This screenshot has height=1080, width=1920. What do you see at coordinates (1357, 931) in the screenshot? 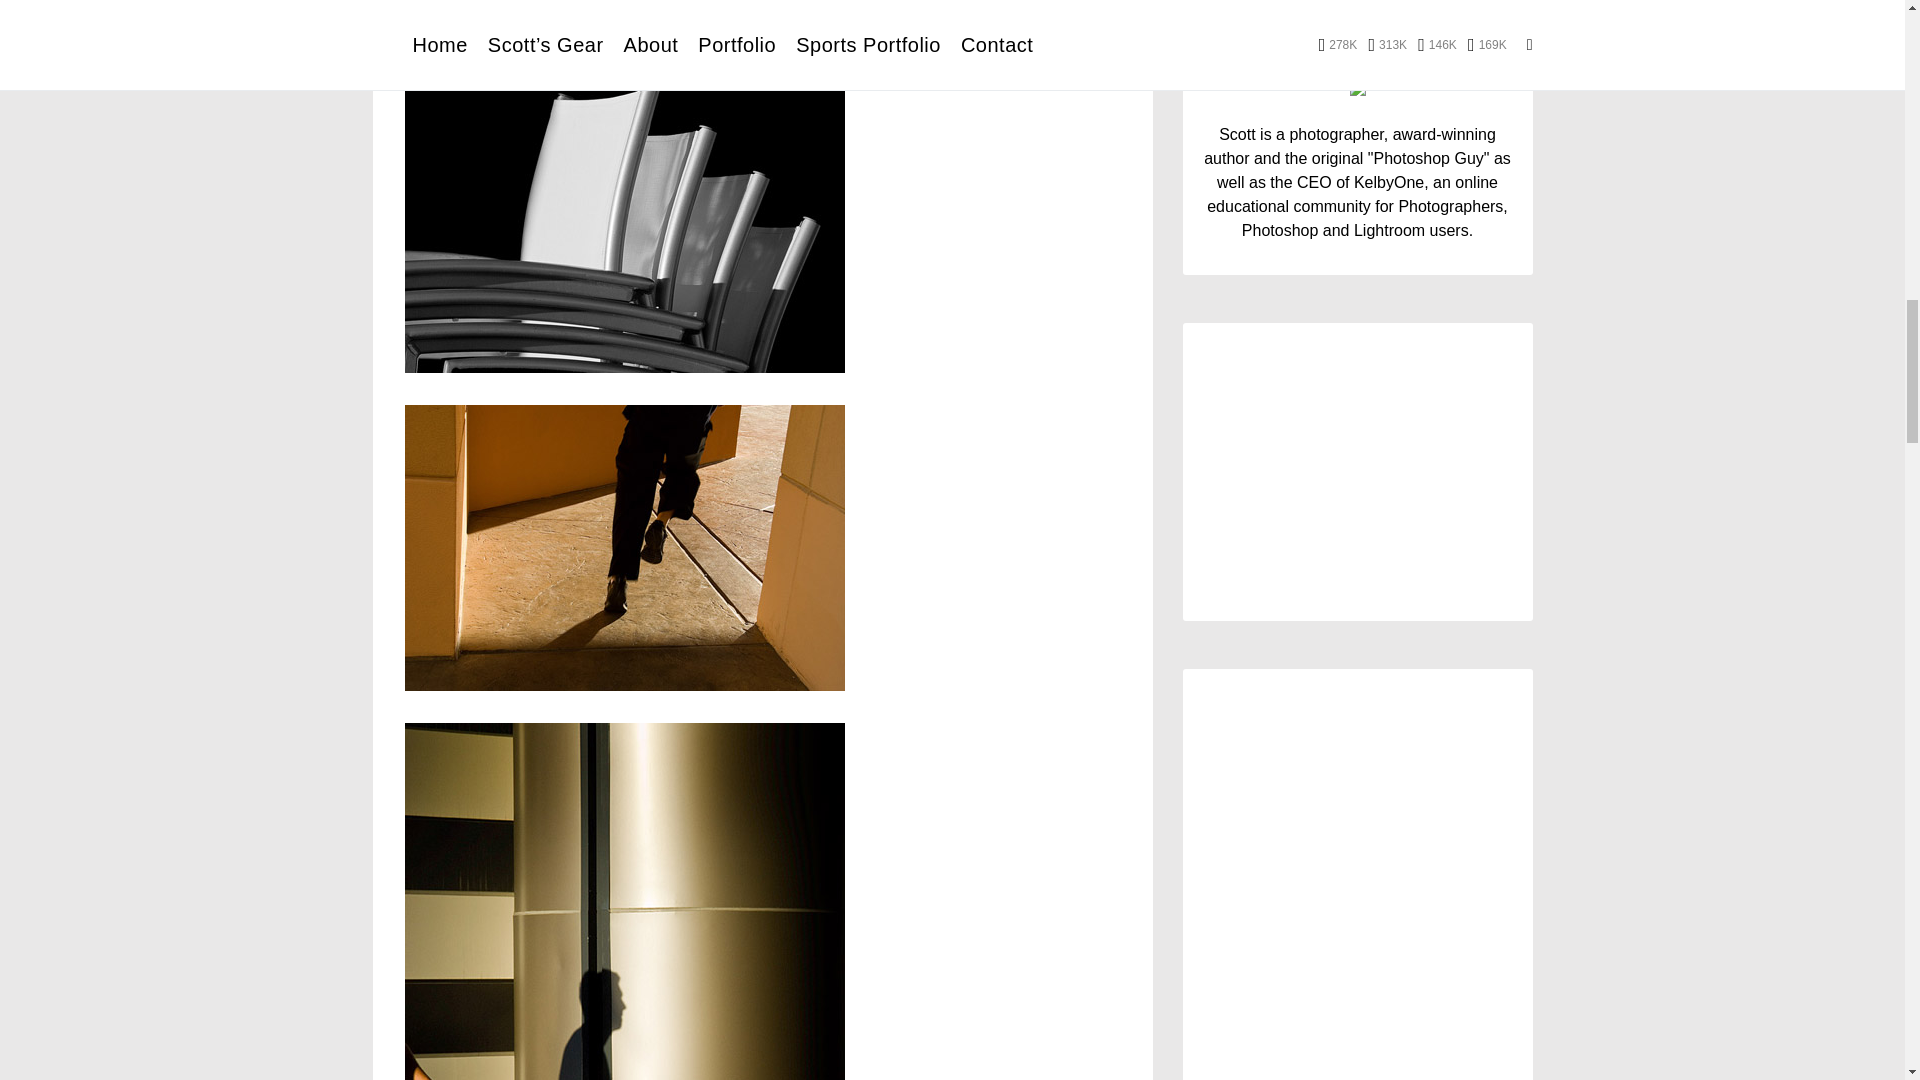
I see `Submit` at bounding box center [1357, 931].